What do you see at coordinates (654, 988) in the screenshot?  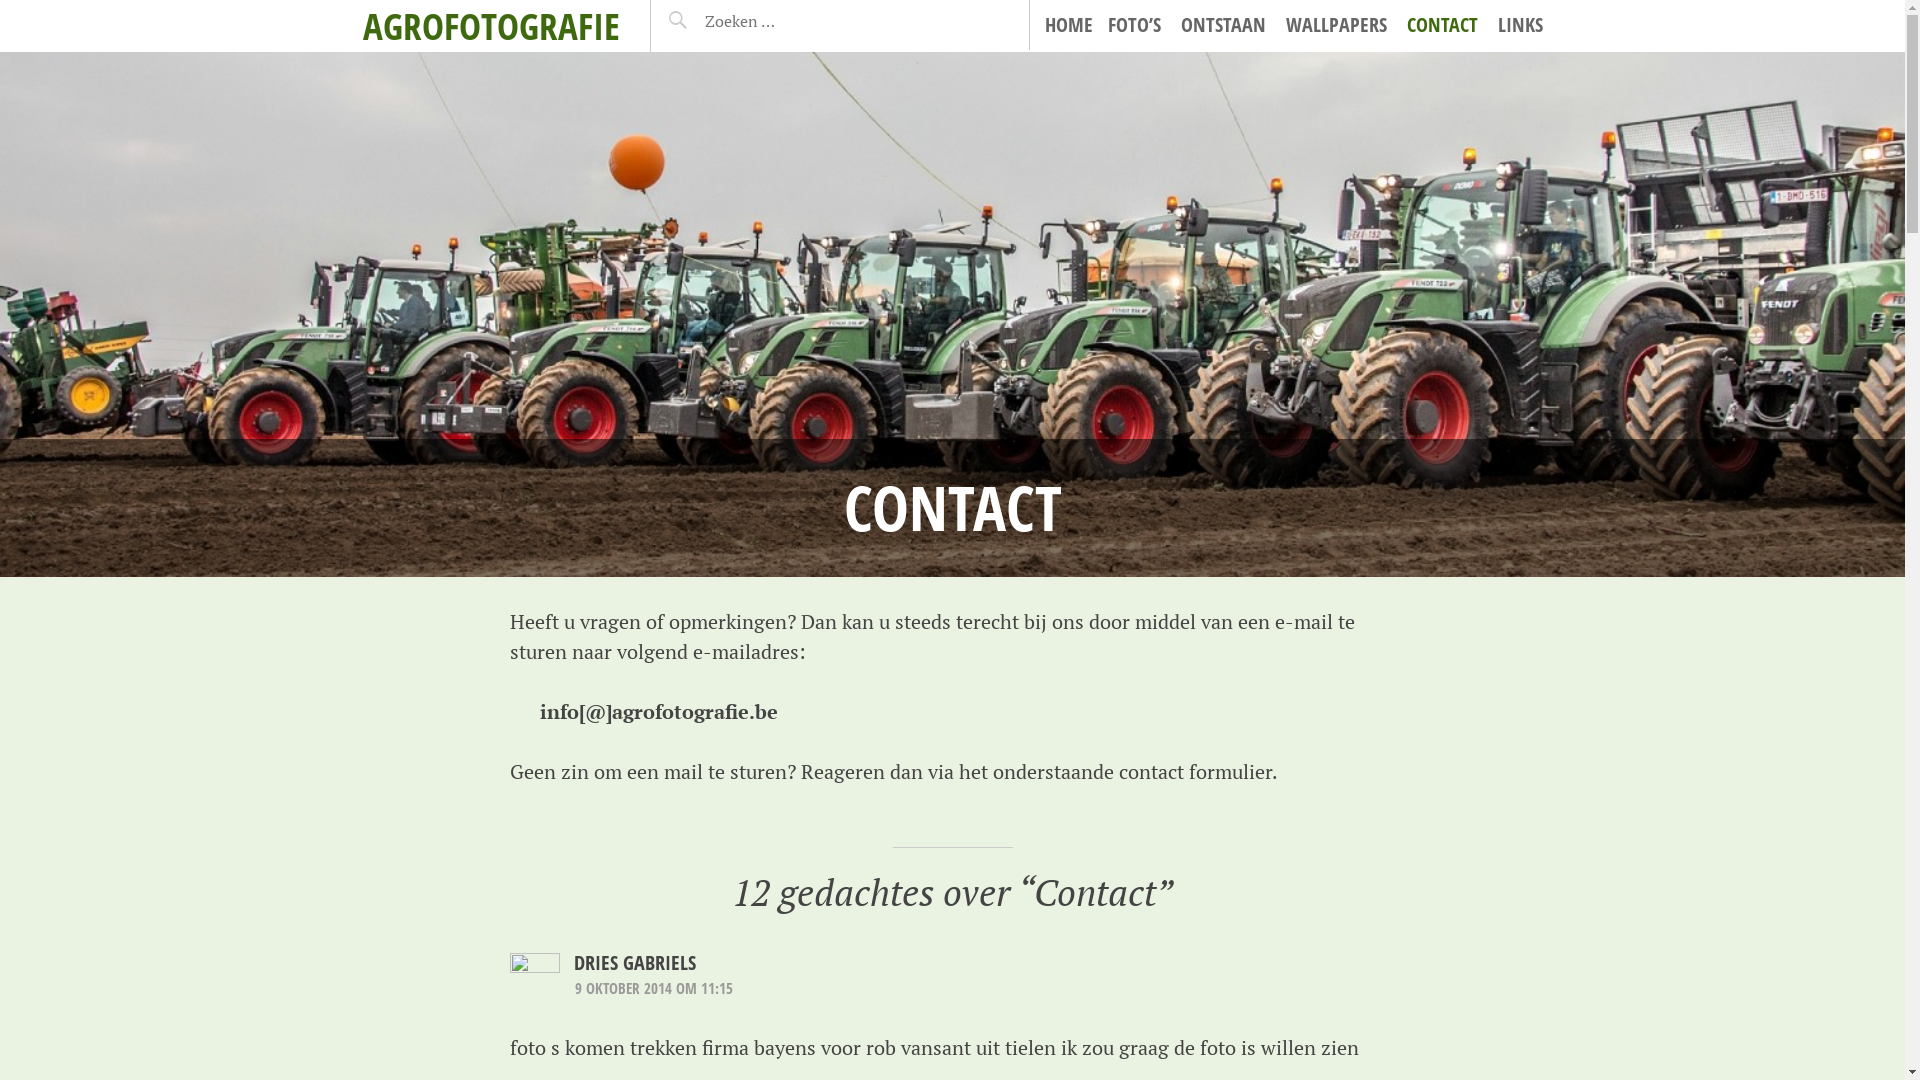 I see `9 OKTOBER 2014 OM 11:15` at bounding box center [654, 988].